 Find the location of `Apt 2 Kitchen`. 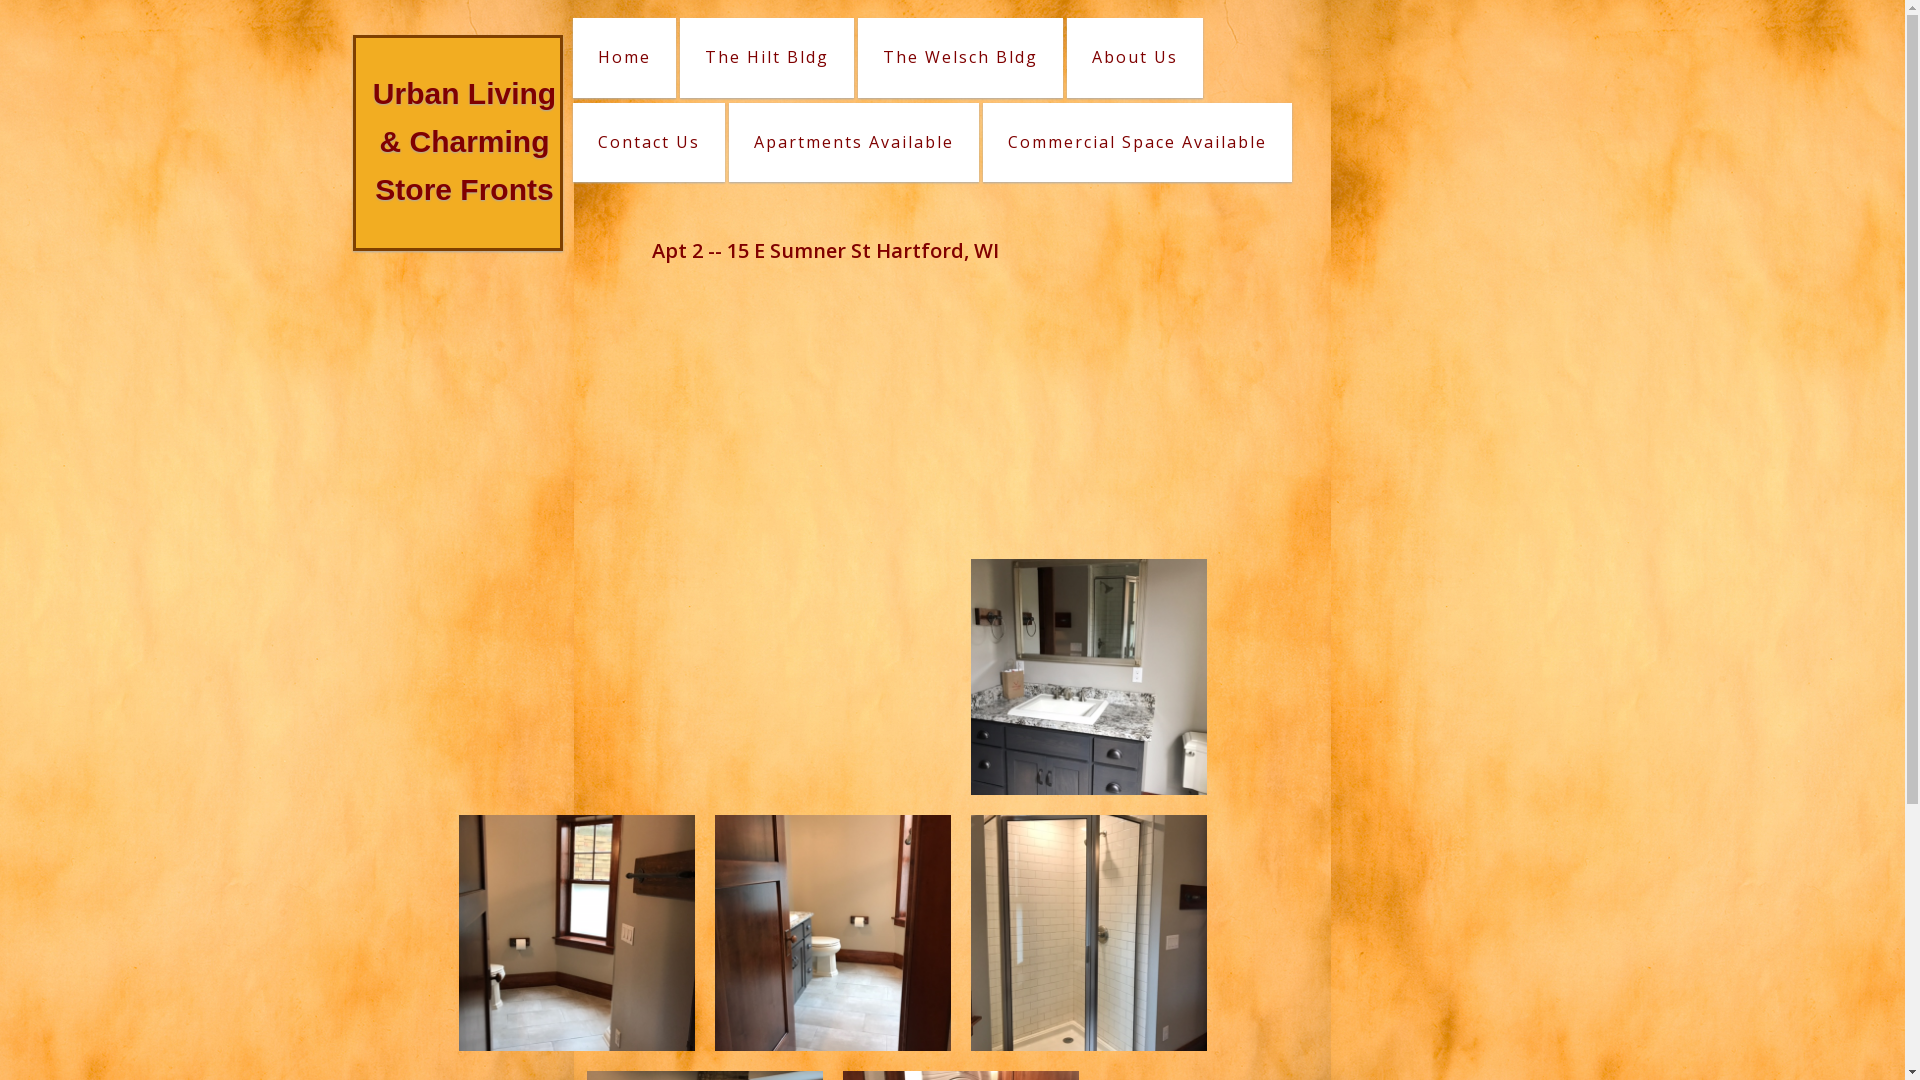

Apt 2 Kitchen is located at coordinates (832, 677).